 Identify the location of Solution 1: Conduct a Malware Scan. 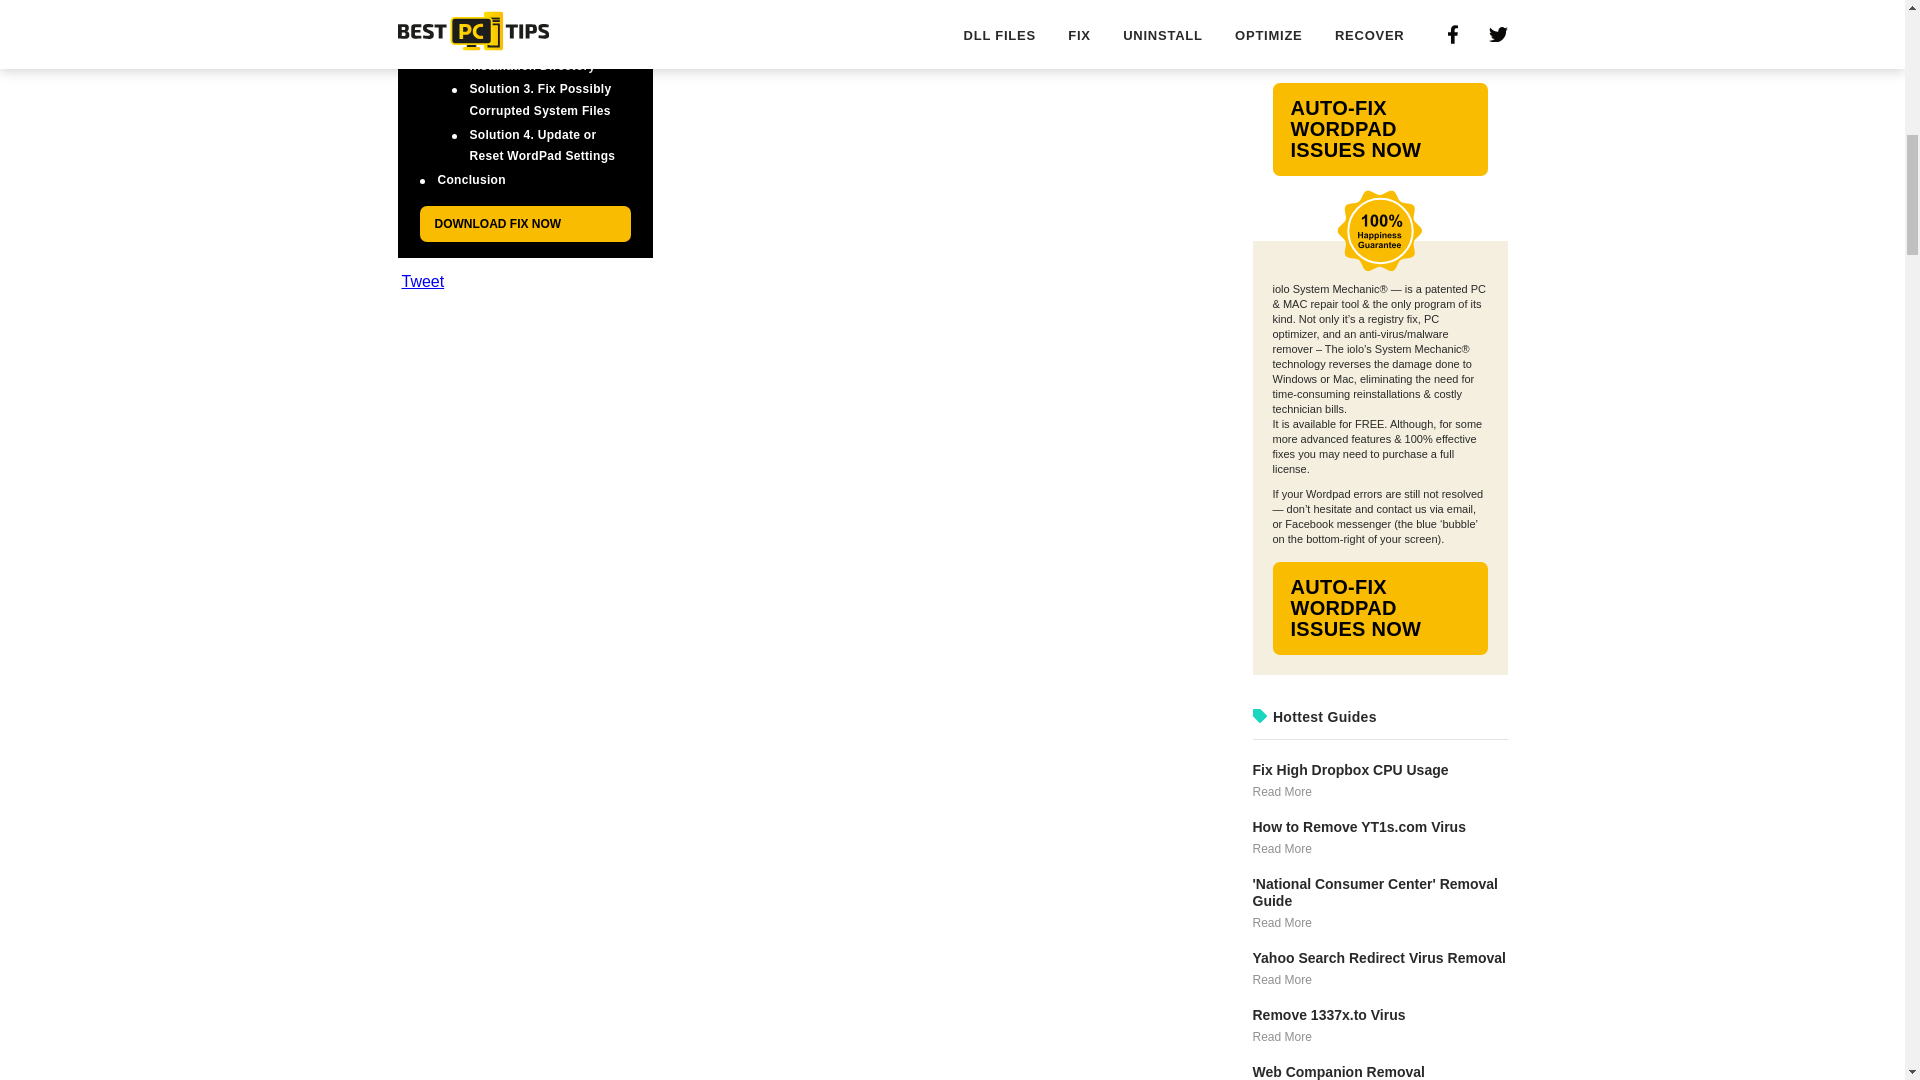
(534, 3).